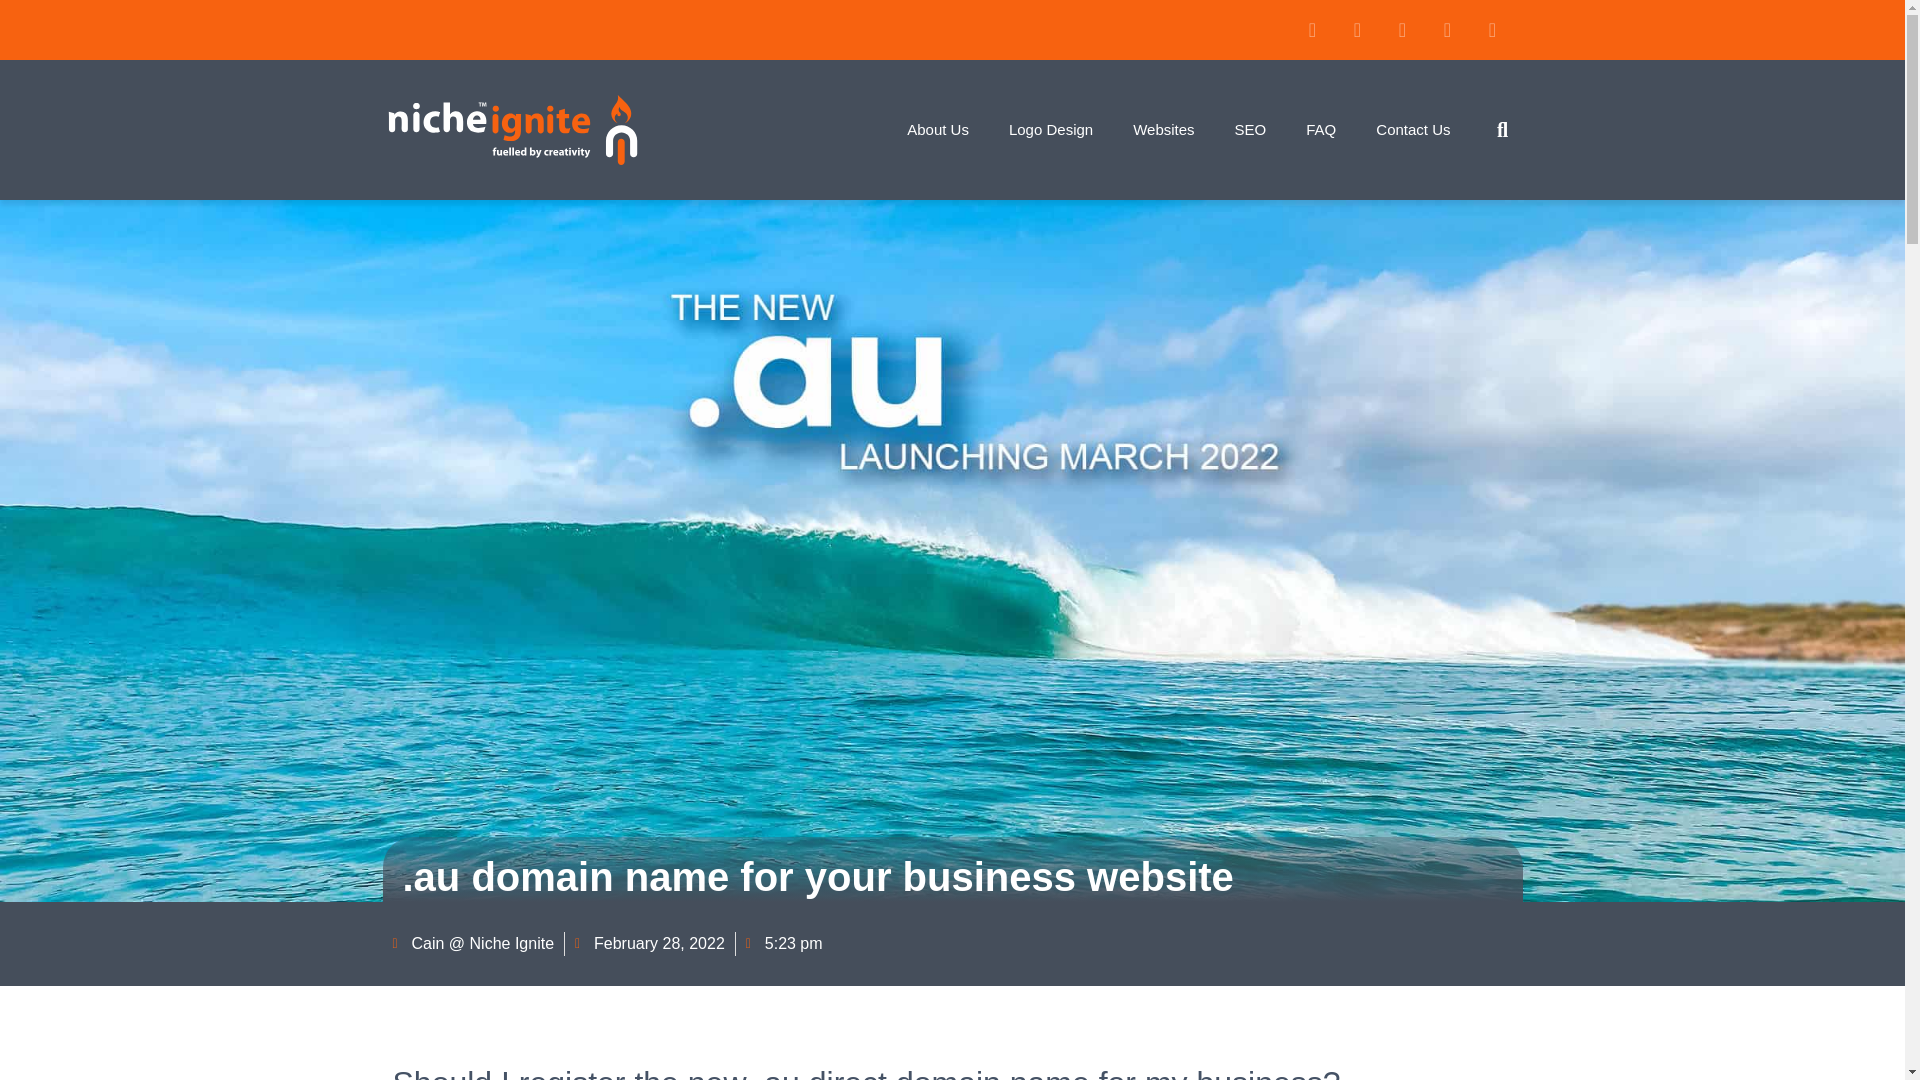 The width and height of the screenshot is (1920, 1080). What do you see at coordinates (1163, 129) in the screenshot?
I see `Websites` at bounding box center [1163, 129].